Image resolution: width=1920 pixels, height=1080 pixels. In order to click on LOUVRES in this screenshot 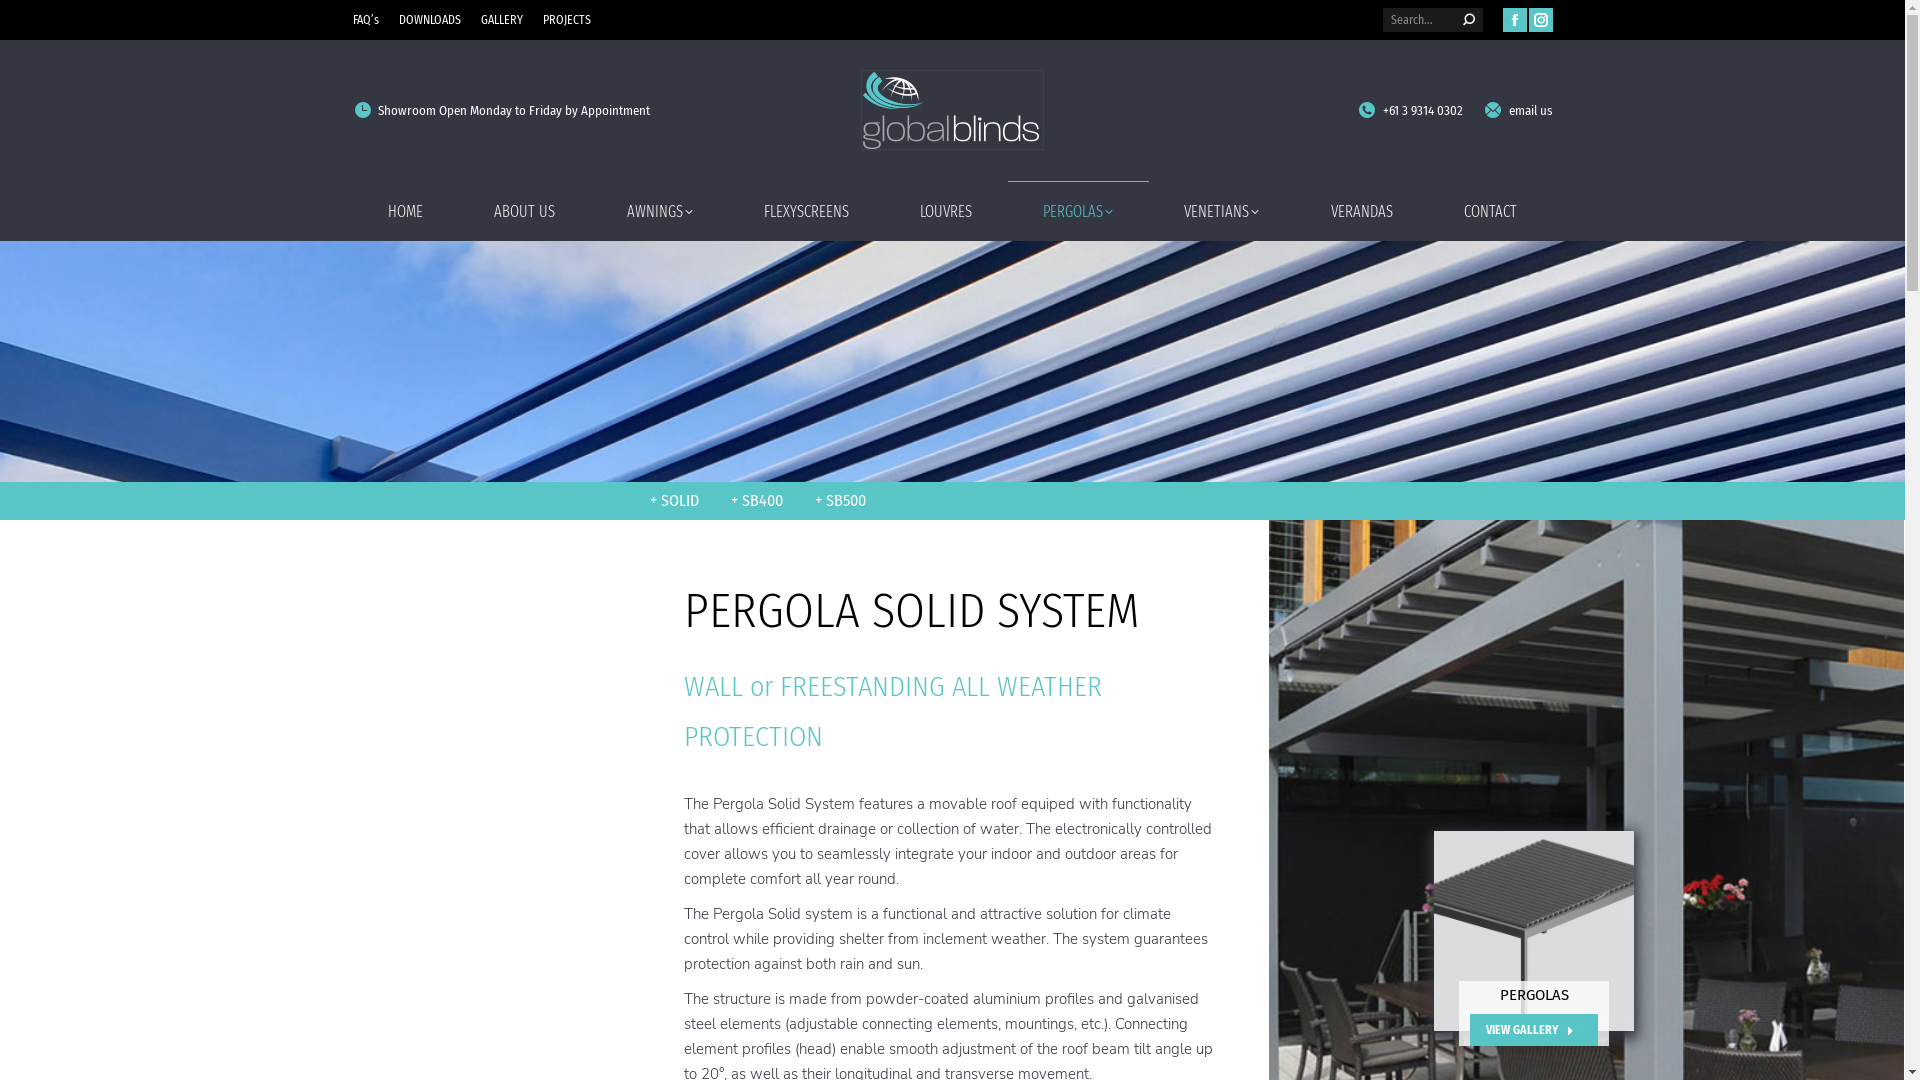, I will do `click(946, 210)`.